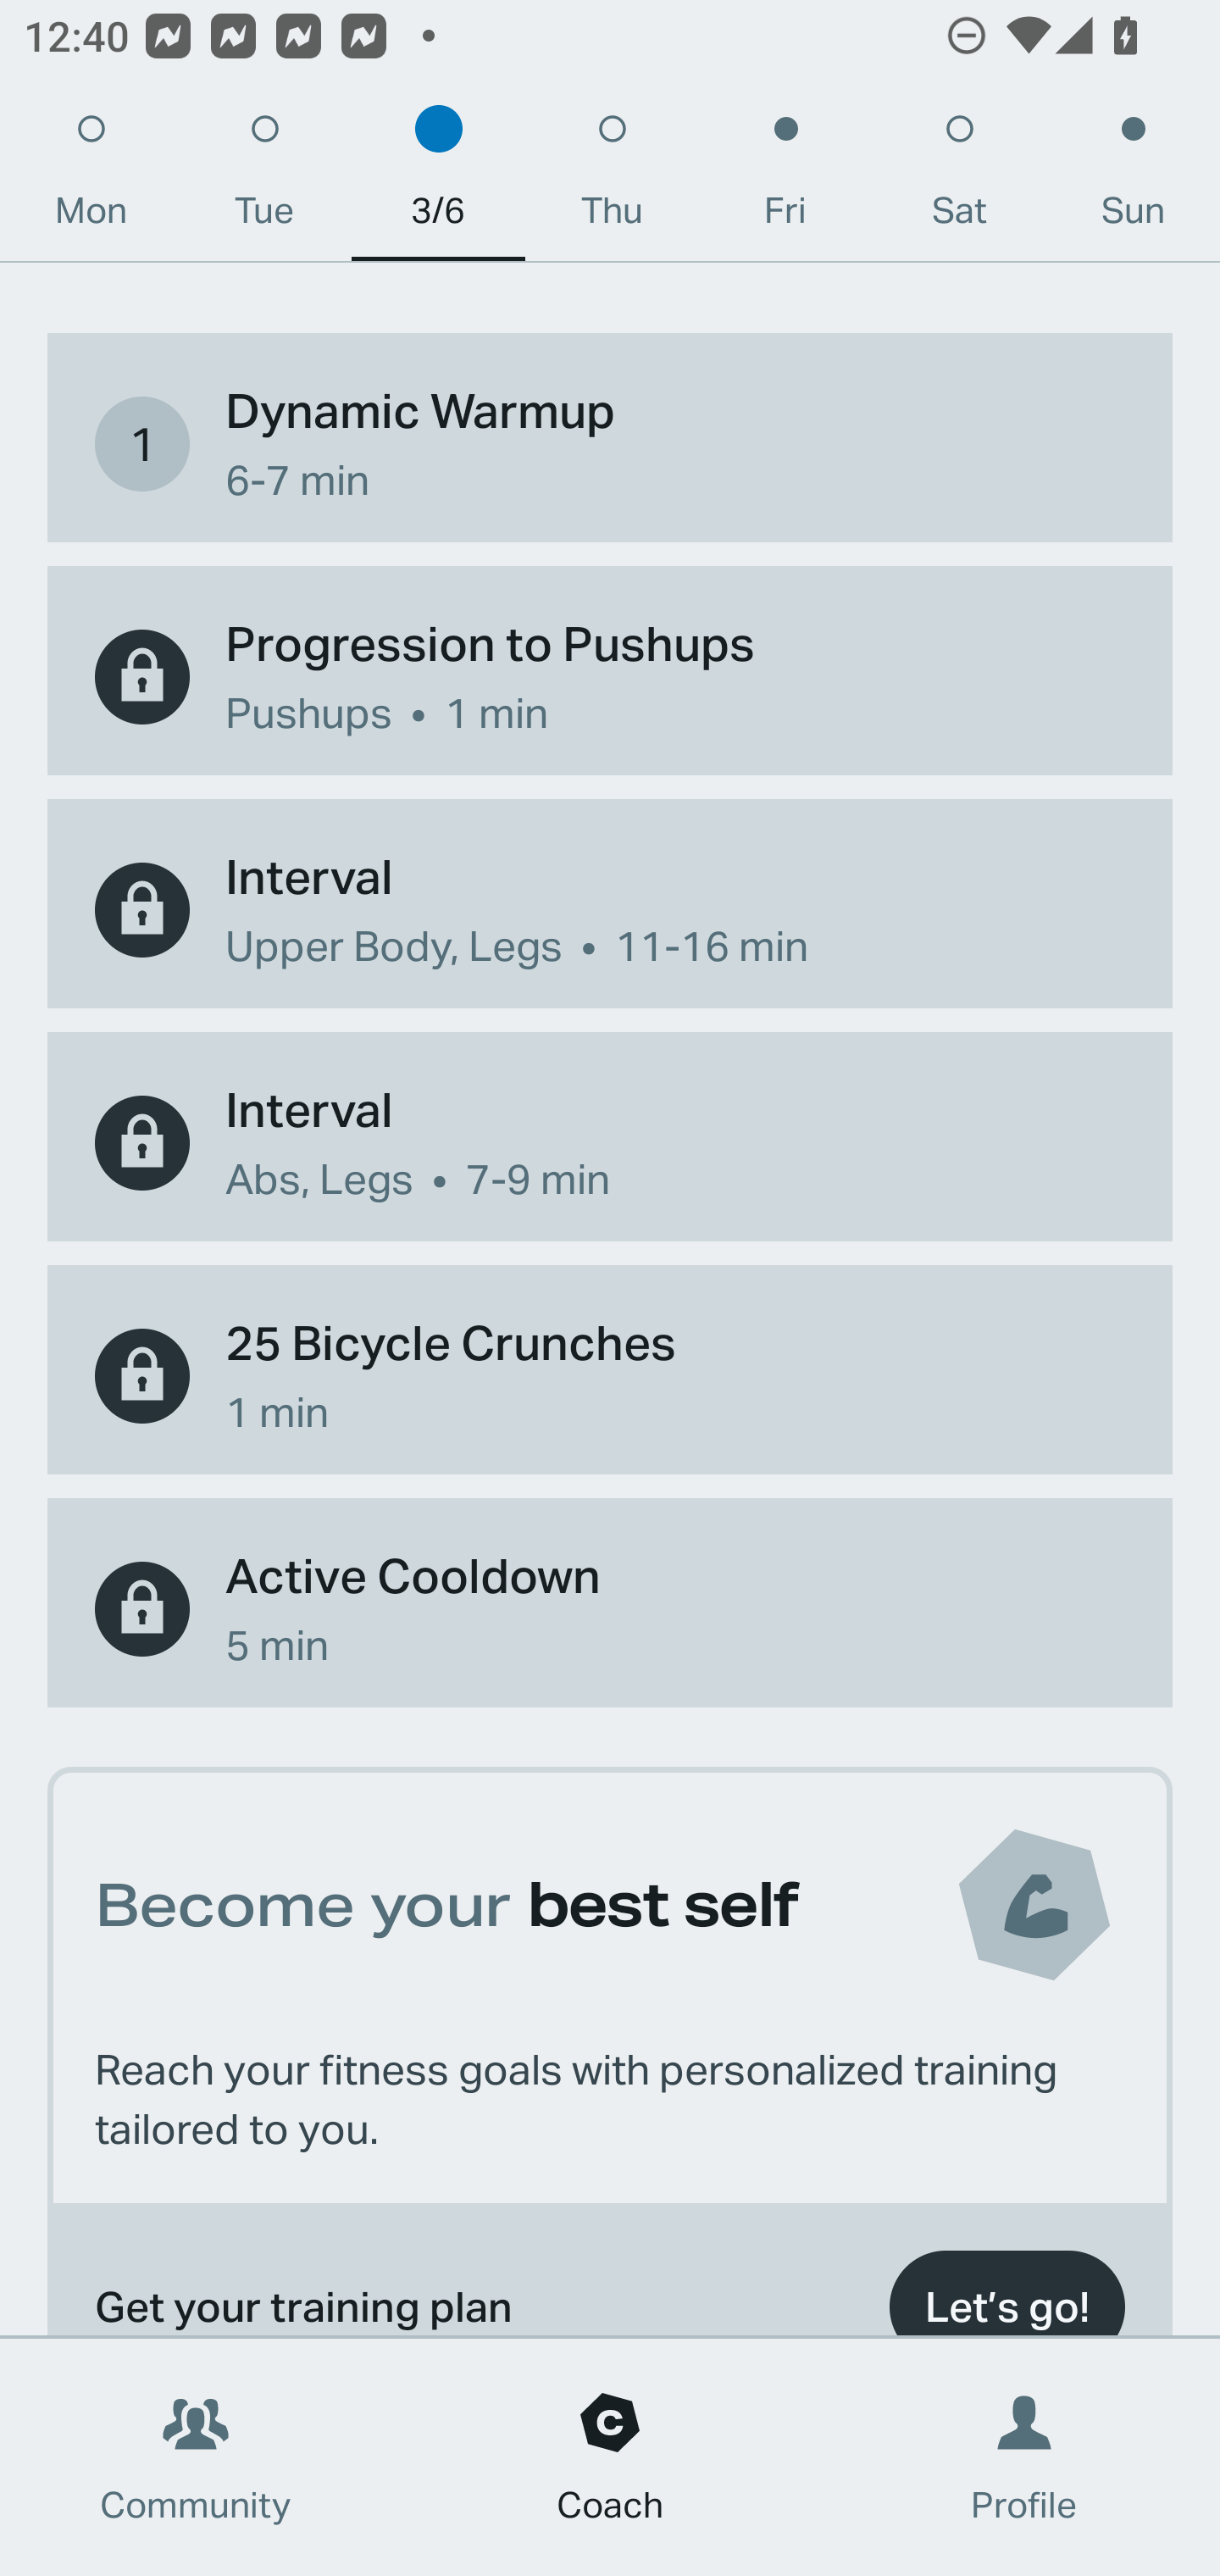 This screenshot has width=1220, height=2576. I want to click on Fri, so click(785, 178).